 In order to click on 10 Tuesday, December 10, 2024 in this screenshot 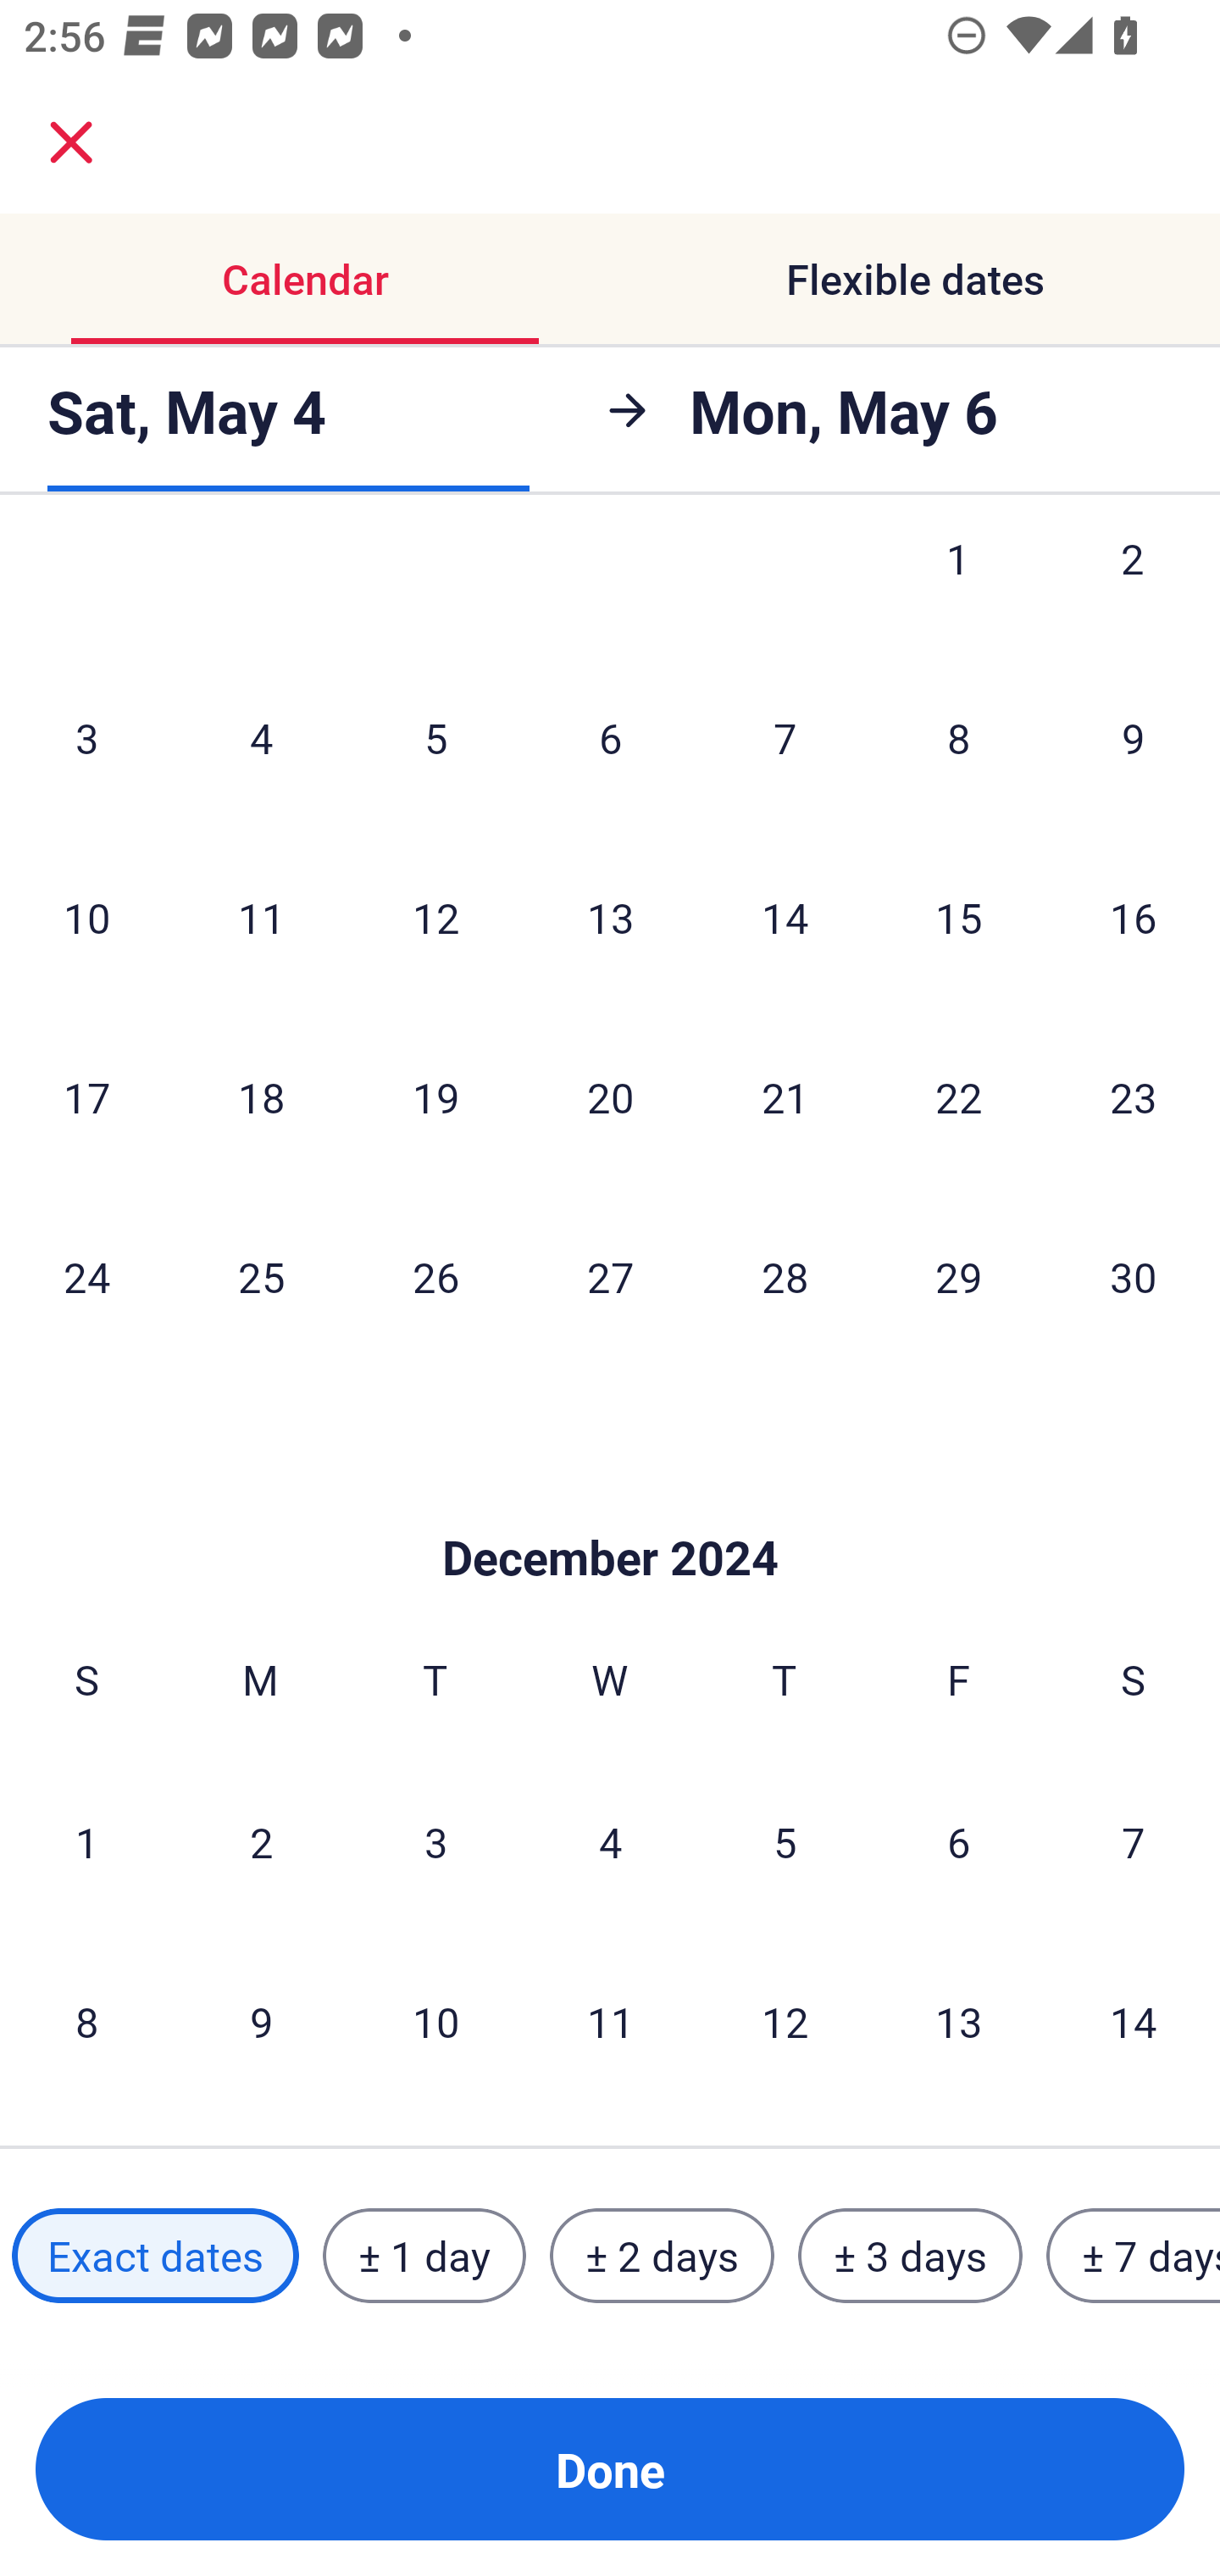, I will do `click(435, 2020)`.